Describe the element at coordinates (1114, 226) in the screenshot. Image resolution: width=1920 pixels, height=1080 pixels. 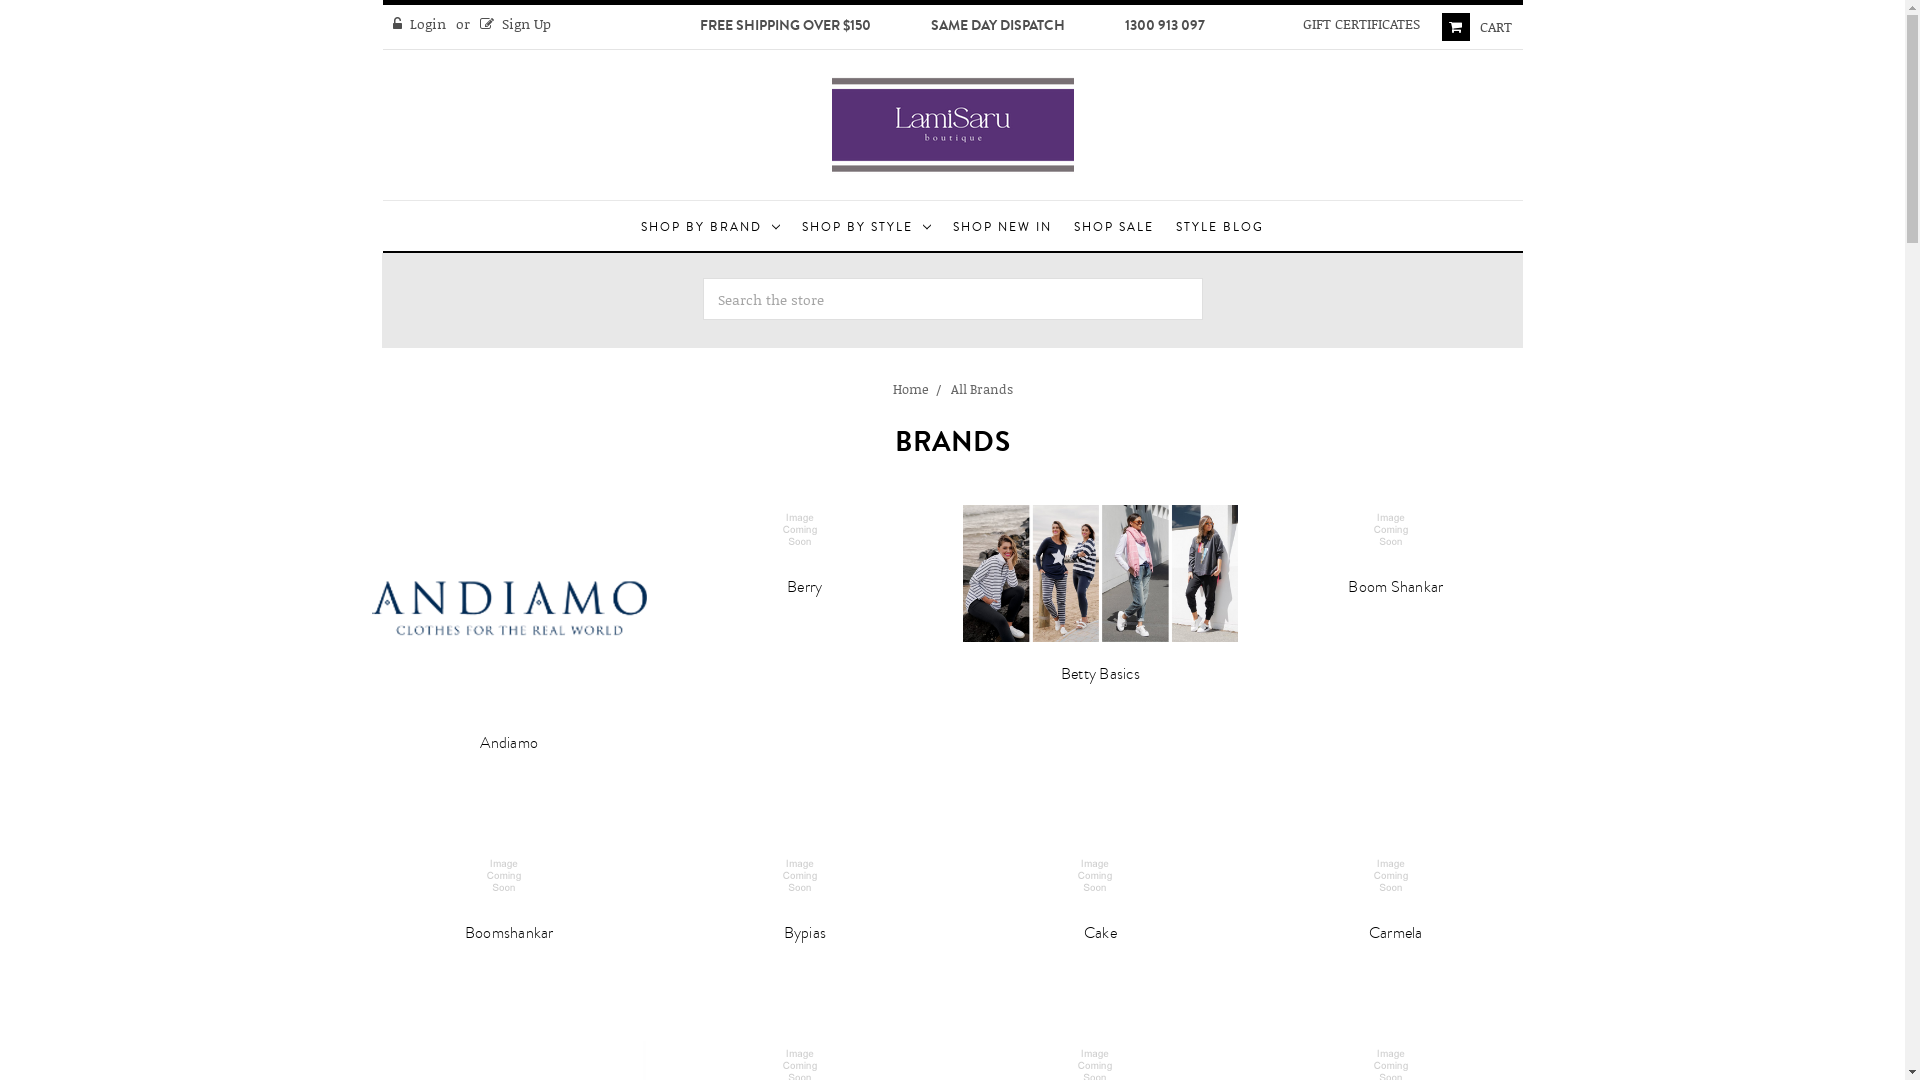
I see `SHOP SALE` at that location.